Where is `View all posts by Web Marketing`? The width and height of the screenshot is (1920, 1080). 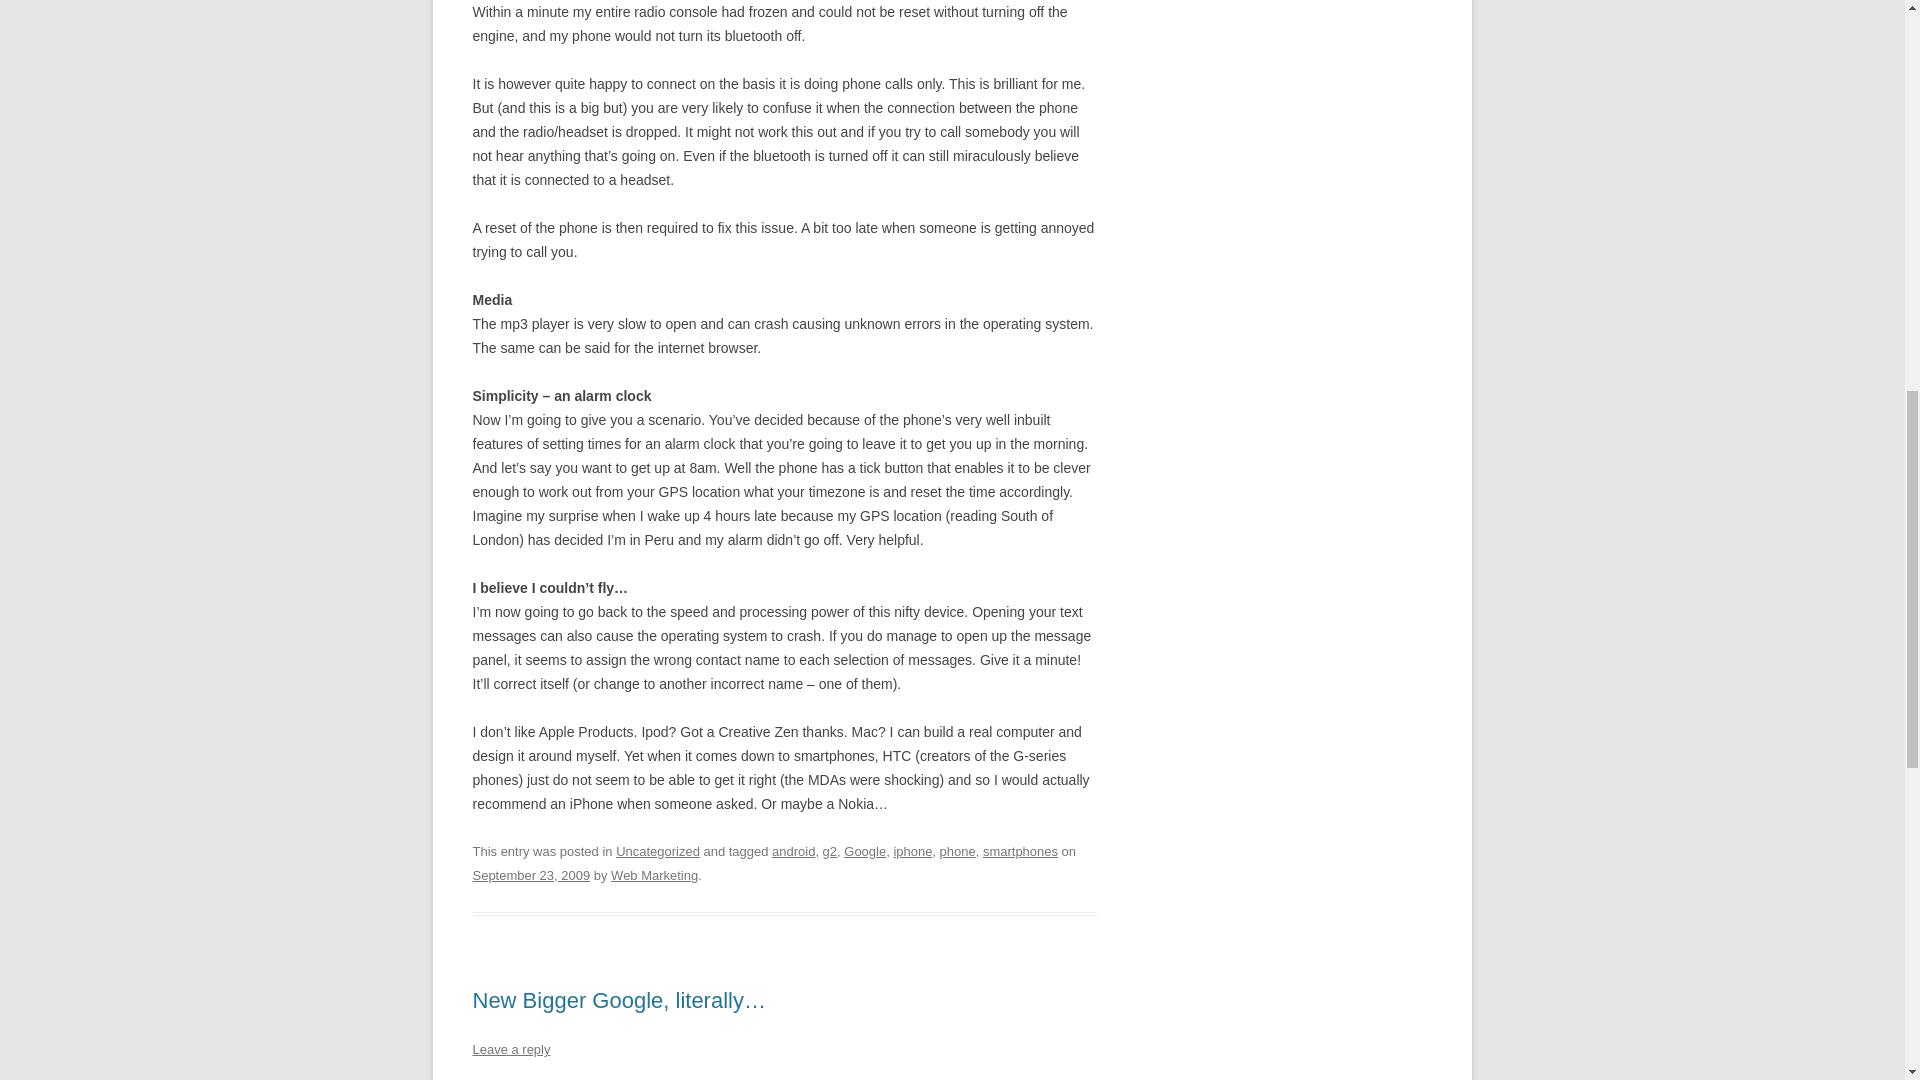
View all posts by Web Marketing is located at coordinates (654, 876).